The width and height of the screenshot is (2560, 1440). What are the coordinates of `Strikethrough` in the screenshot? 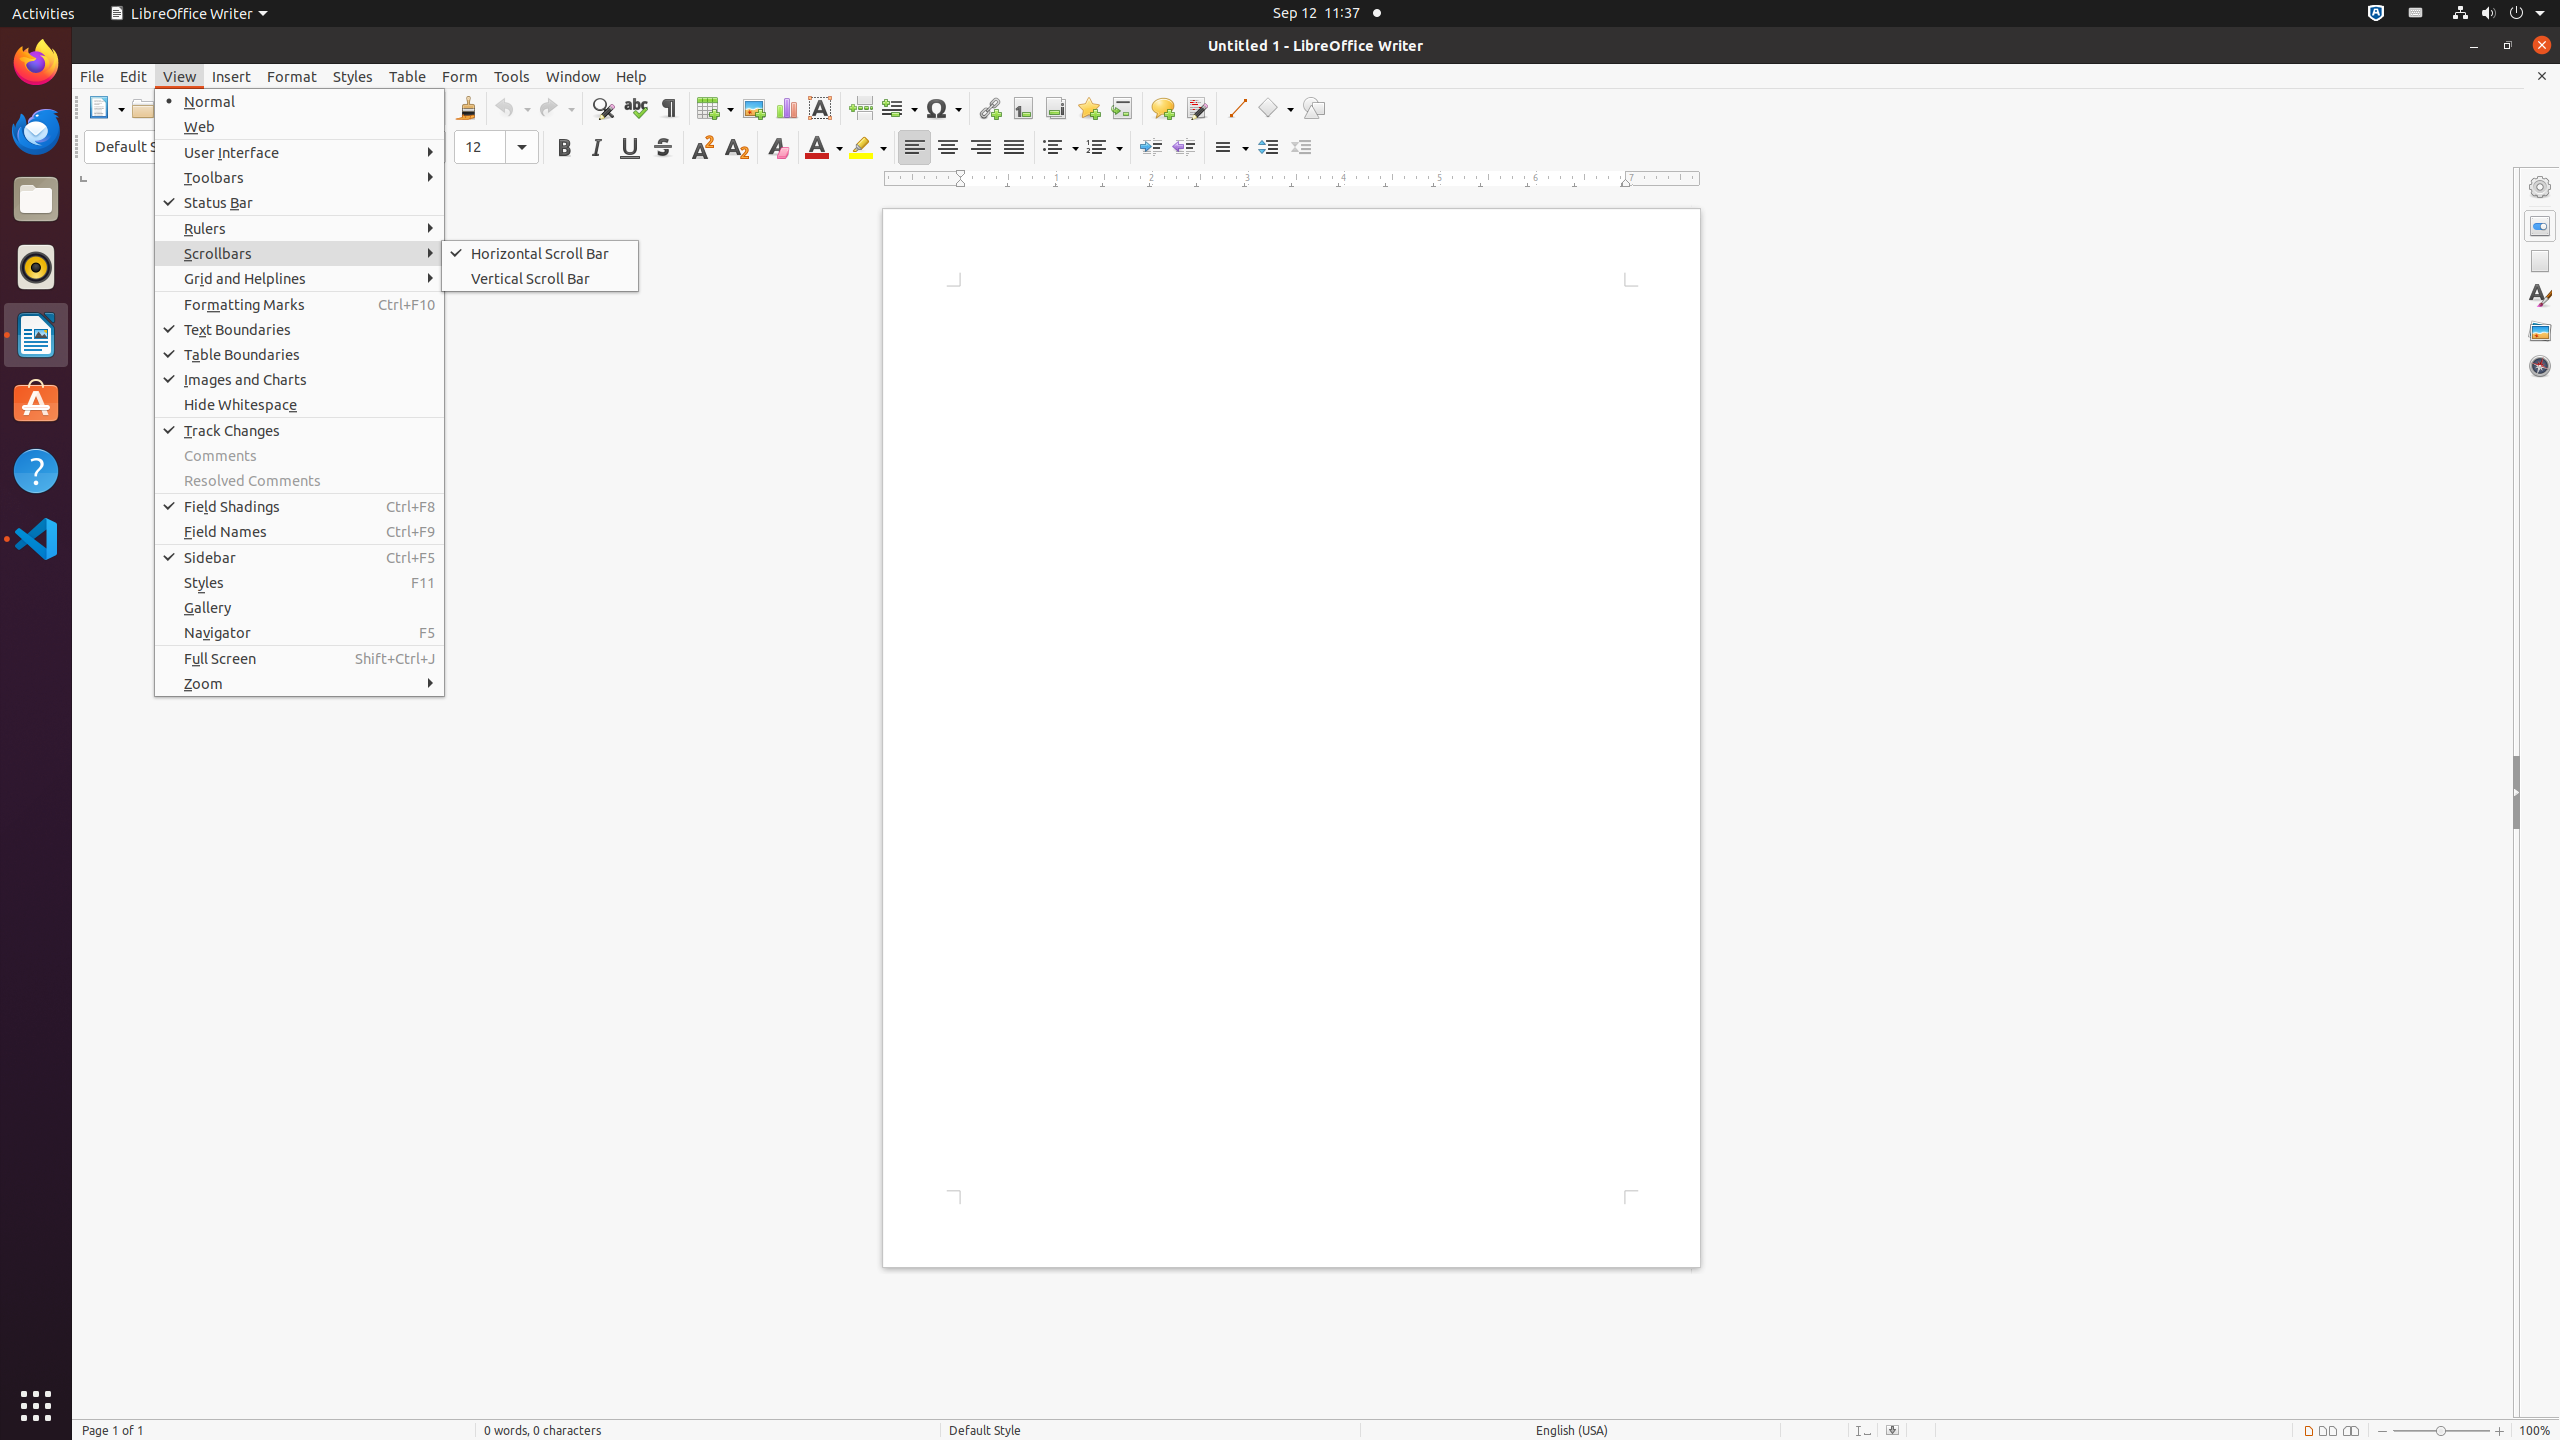 It's located at (662, 148).